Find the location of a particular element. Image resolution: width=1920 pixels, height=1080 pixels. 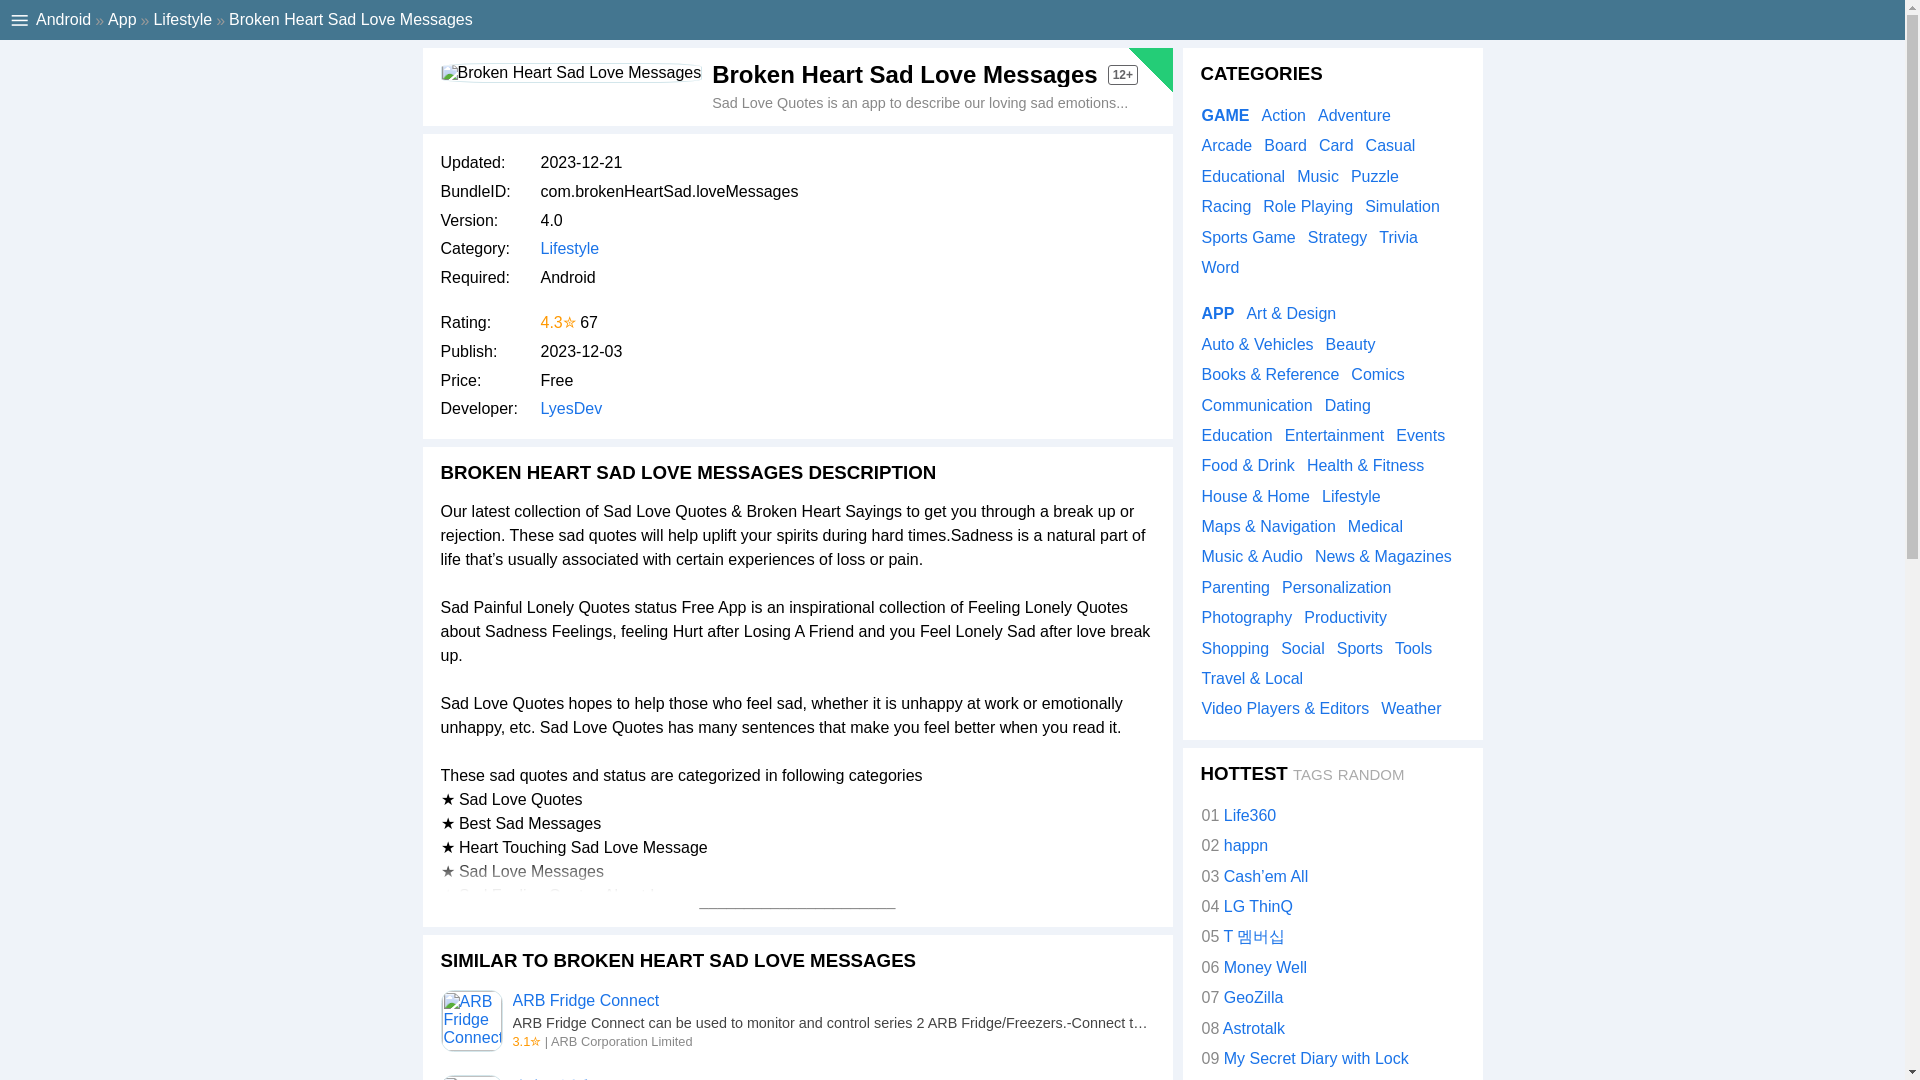

Broken Heart Sad Love Messages is located at coordinates (570, 72).